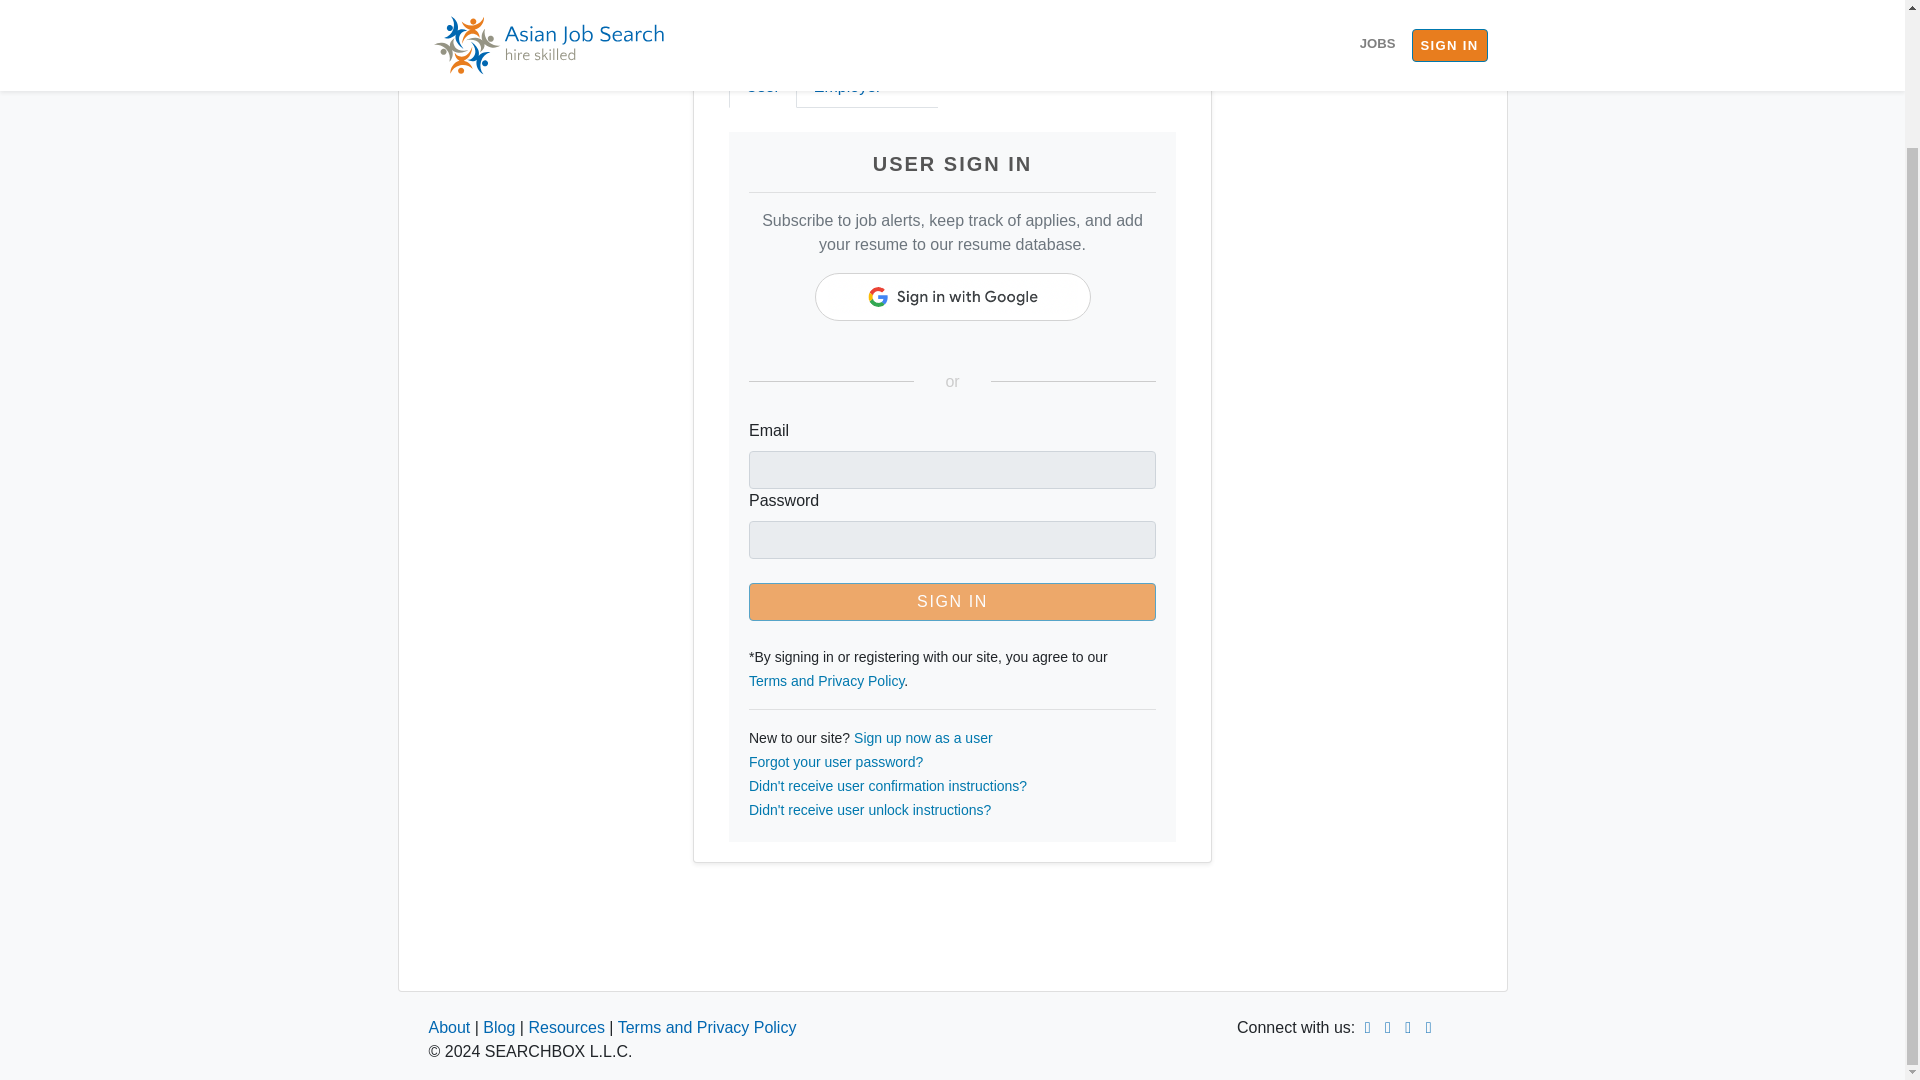  I want to click on Didn't receive user unlock instructions?, so click(869, 810).